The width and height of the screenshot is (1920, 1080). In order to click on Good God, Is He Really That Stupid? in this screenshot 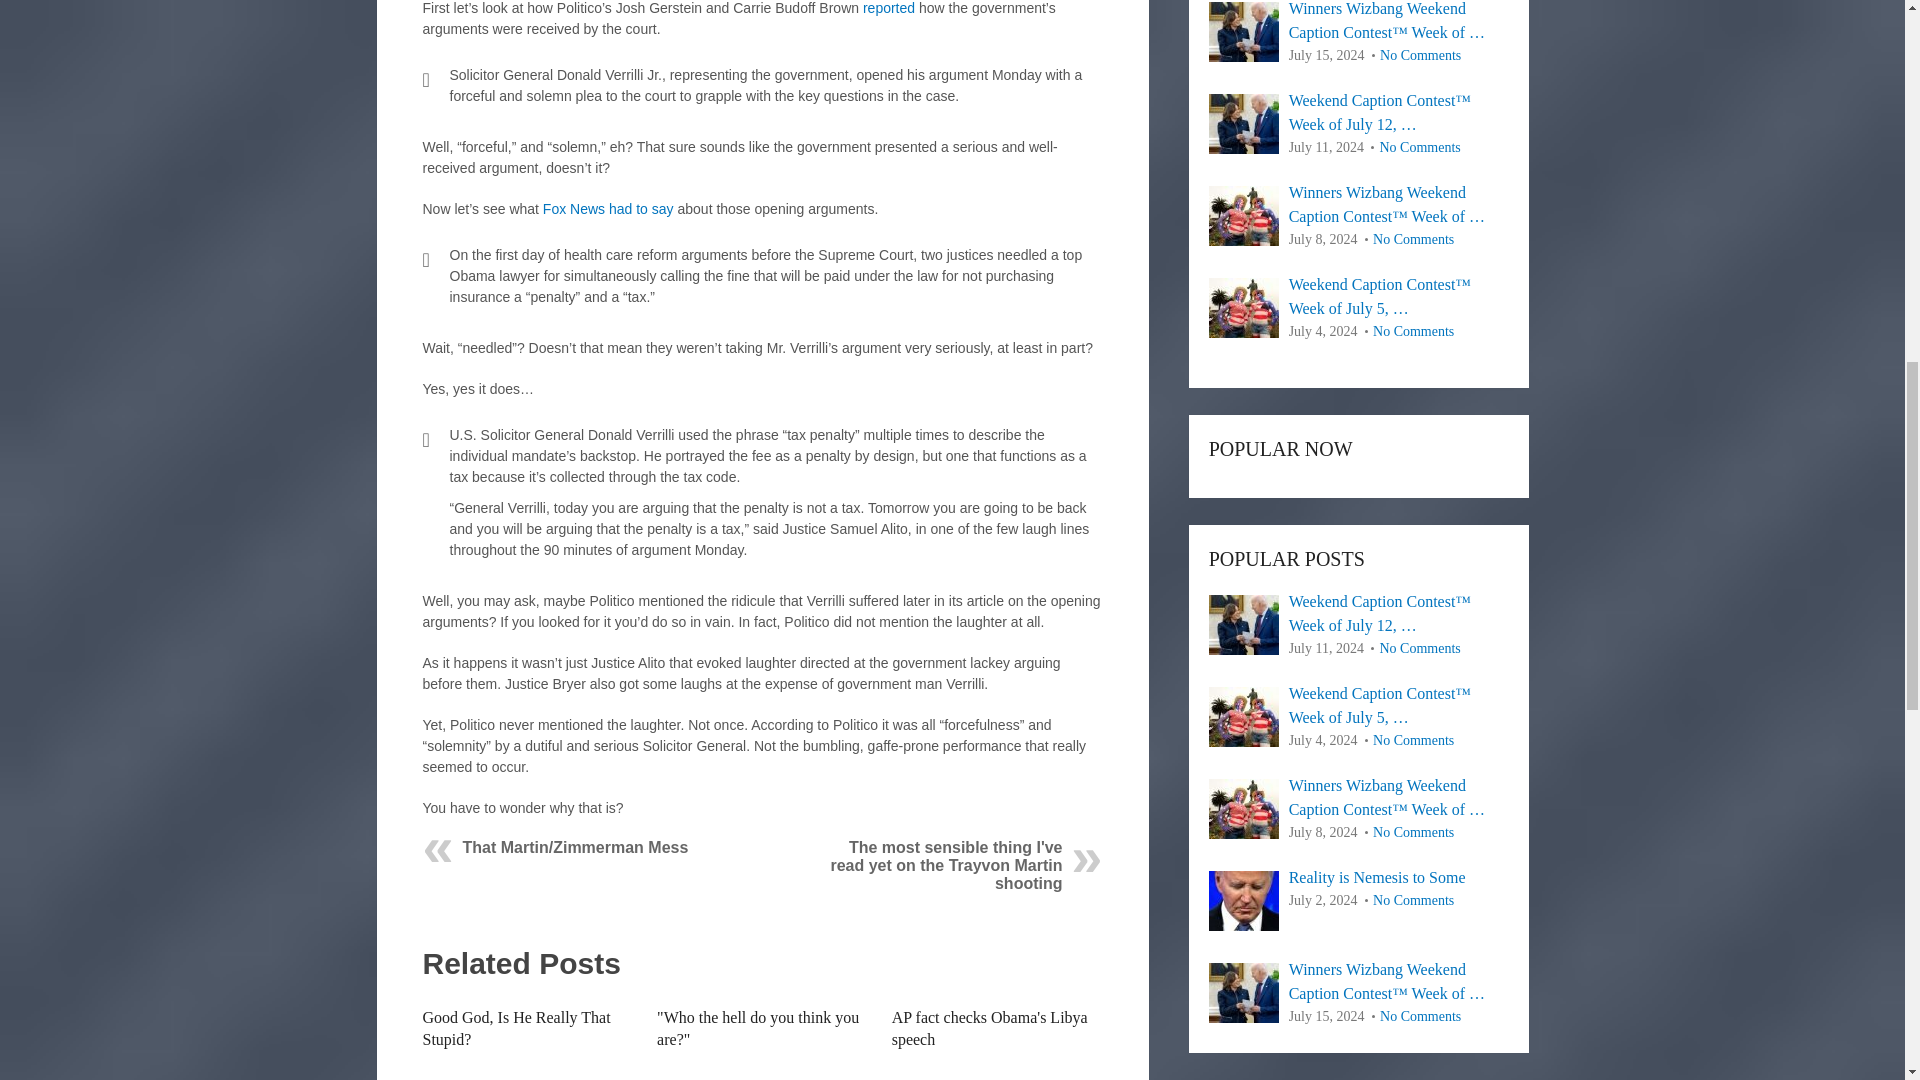, I will do `click(516, 1028)`.